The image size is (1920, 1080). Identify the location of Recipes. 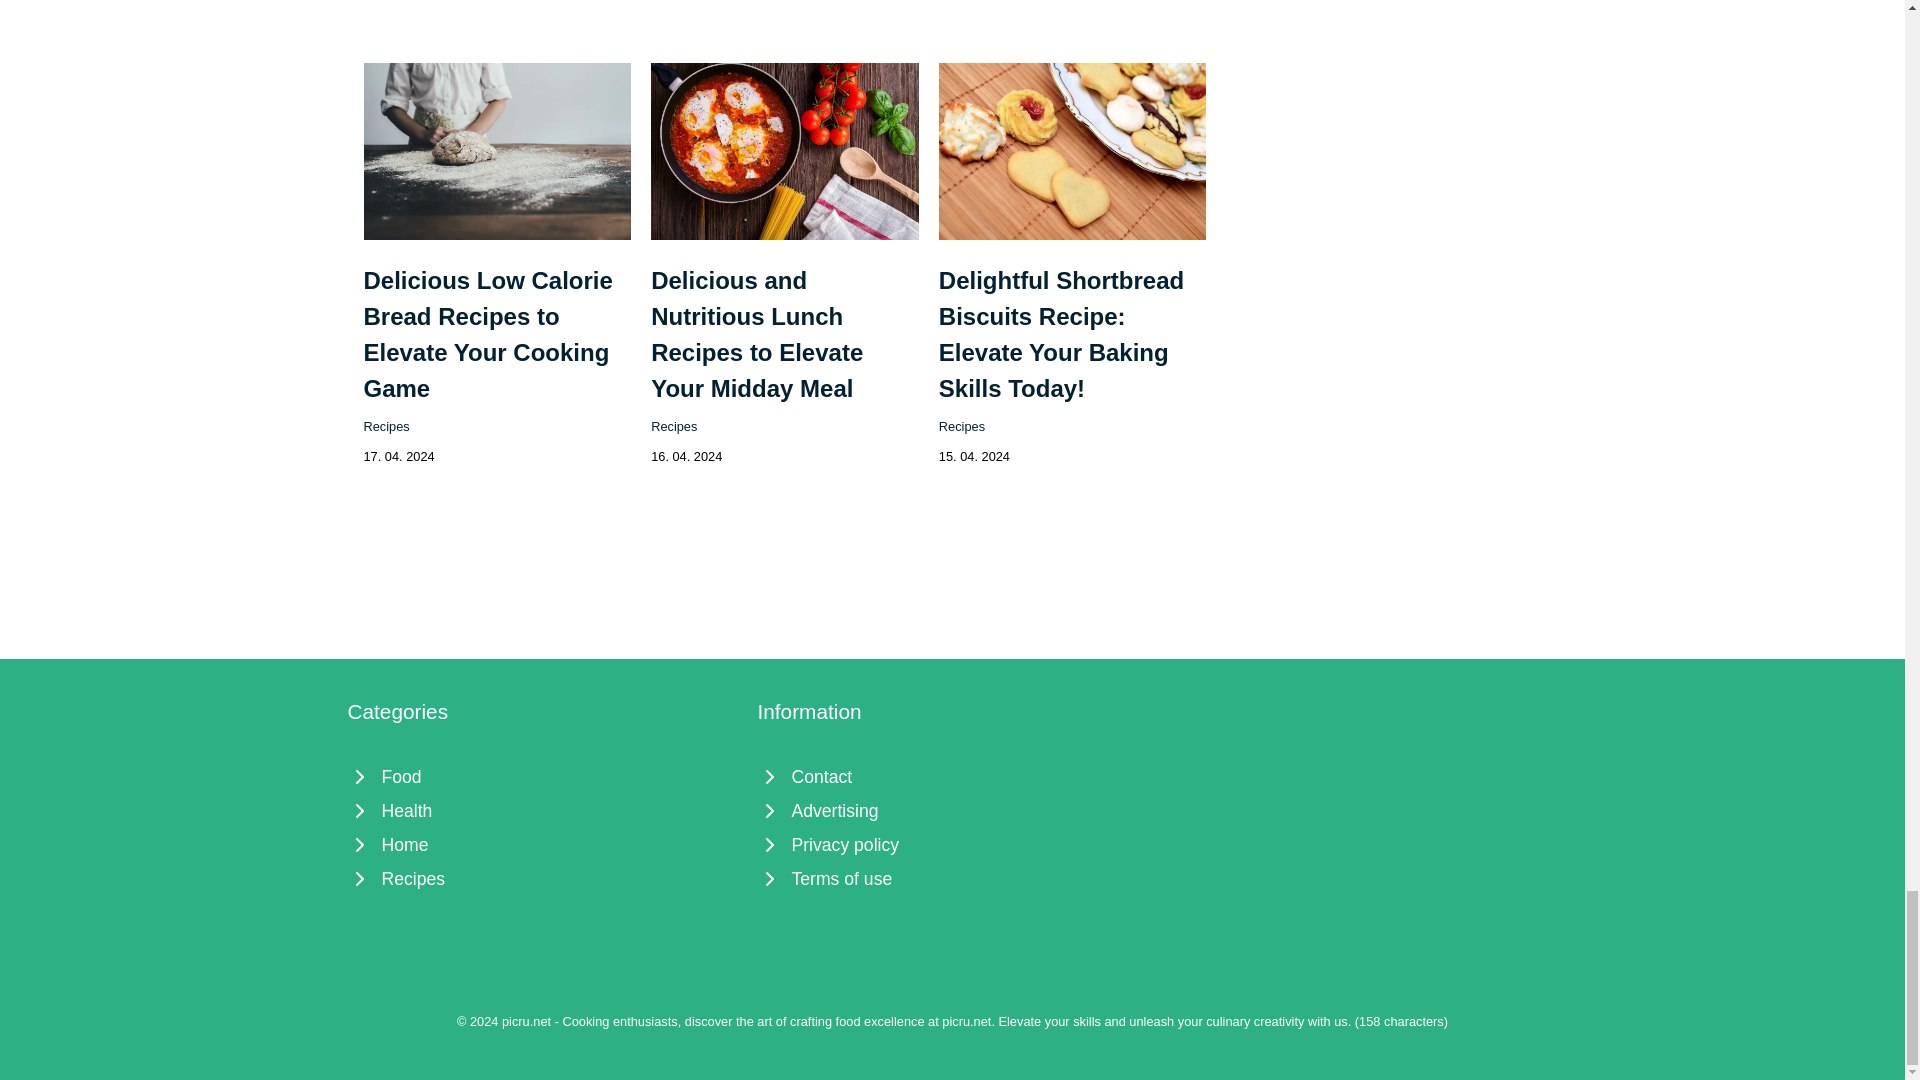
(387, 425).